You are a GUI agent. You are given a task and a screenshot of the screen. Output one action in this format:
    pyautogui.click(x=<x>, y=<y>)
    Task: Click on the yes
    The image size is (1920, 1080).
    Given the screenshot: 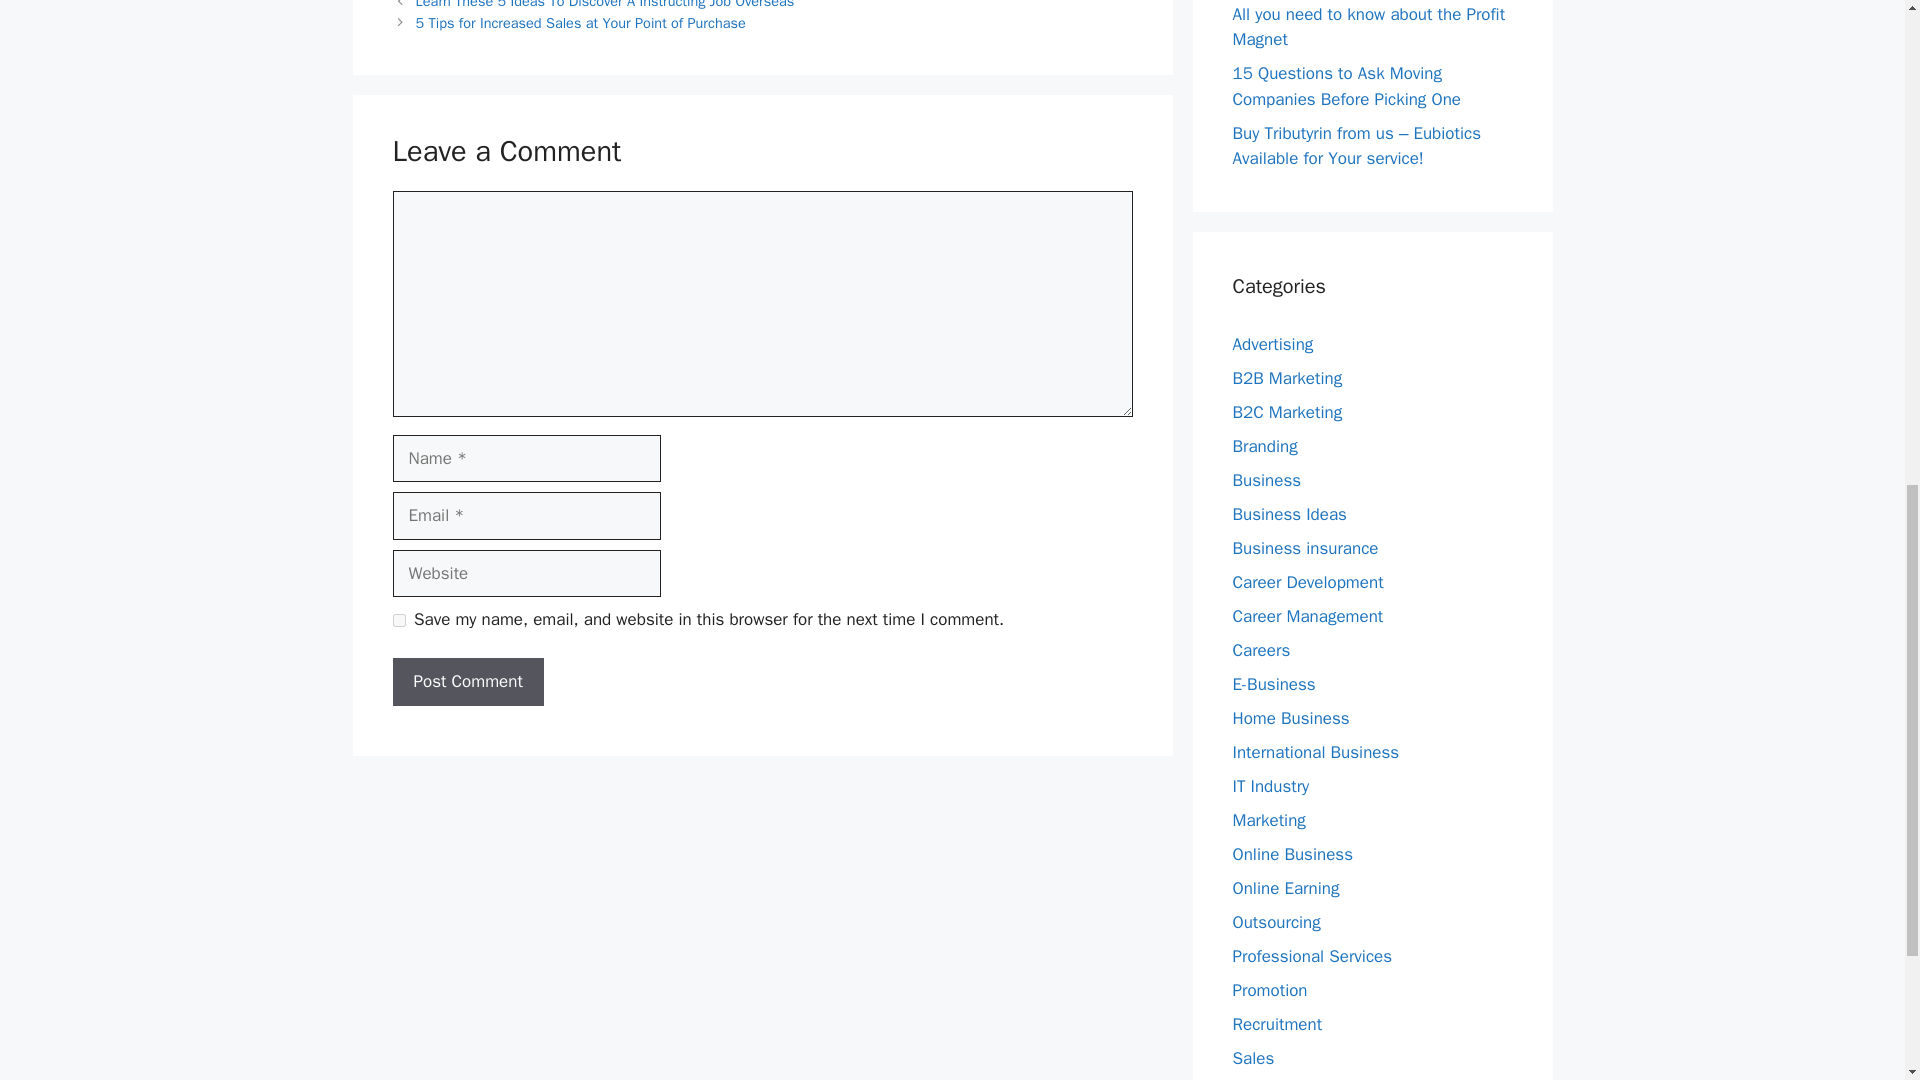 What is the action you would take?
    pyautogui.click(x=398, y=620)
    